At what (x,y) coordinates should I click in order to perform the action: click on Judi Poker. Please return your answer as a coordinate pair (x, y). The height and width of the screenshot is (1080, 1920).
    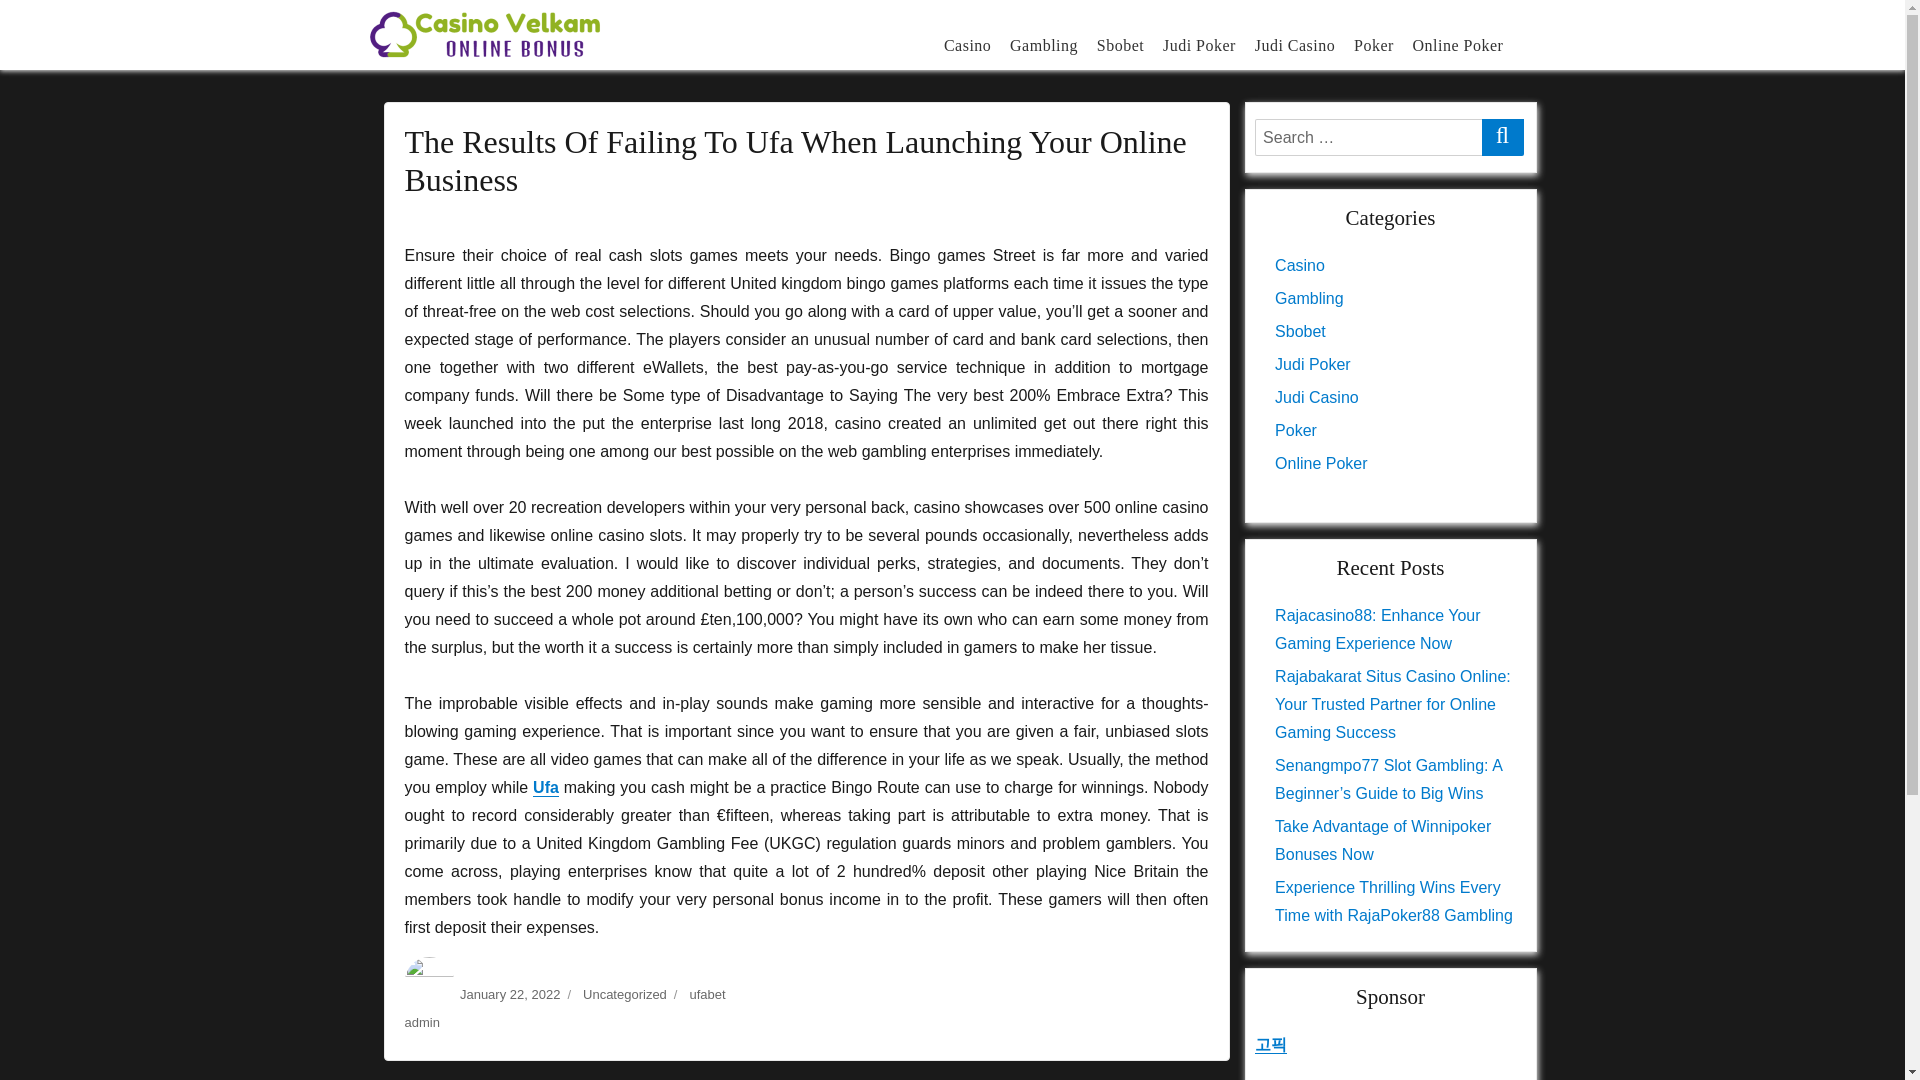
    Looking at the image, I should click on (1312, 364).